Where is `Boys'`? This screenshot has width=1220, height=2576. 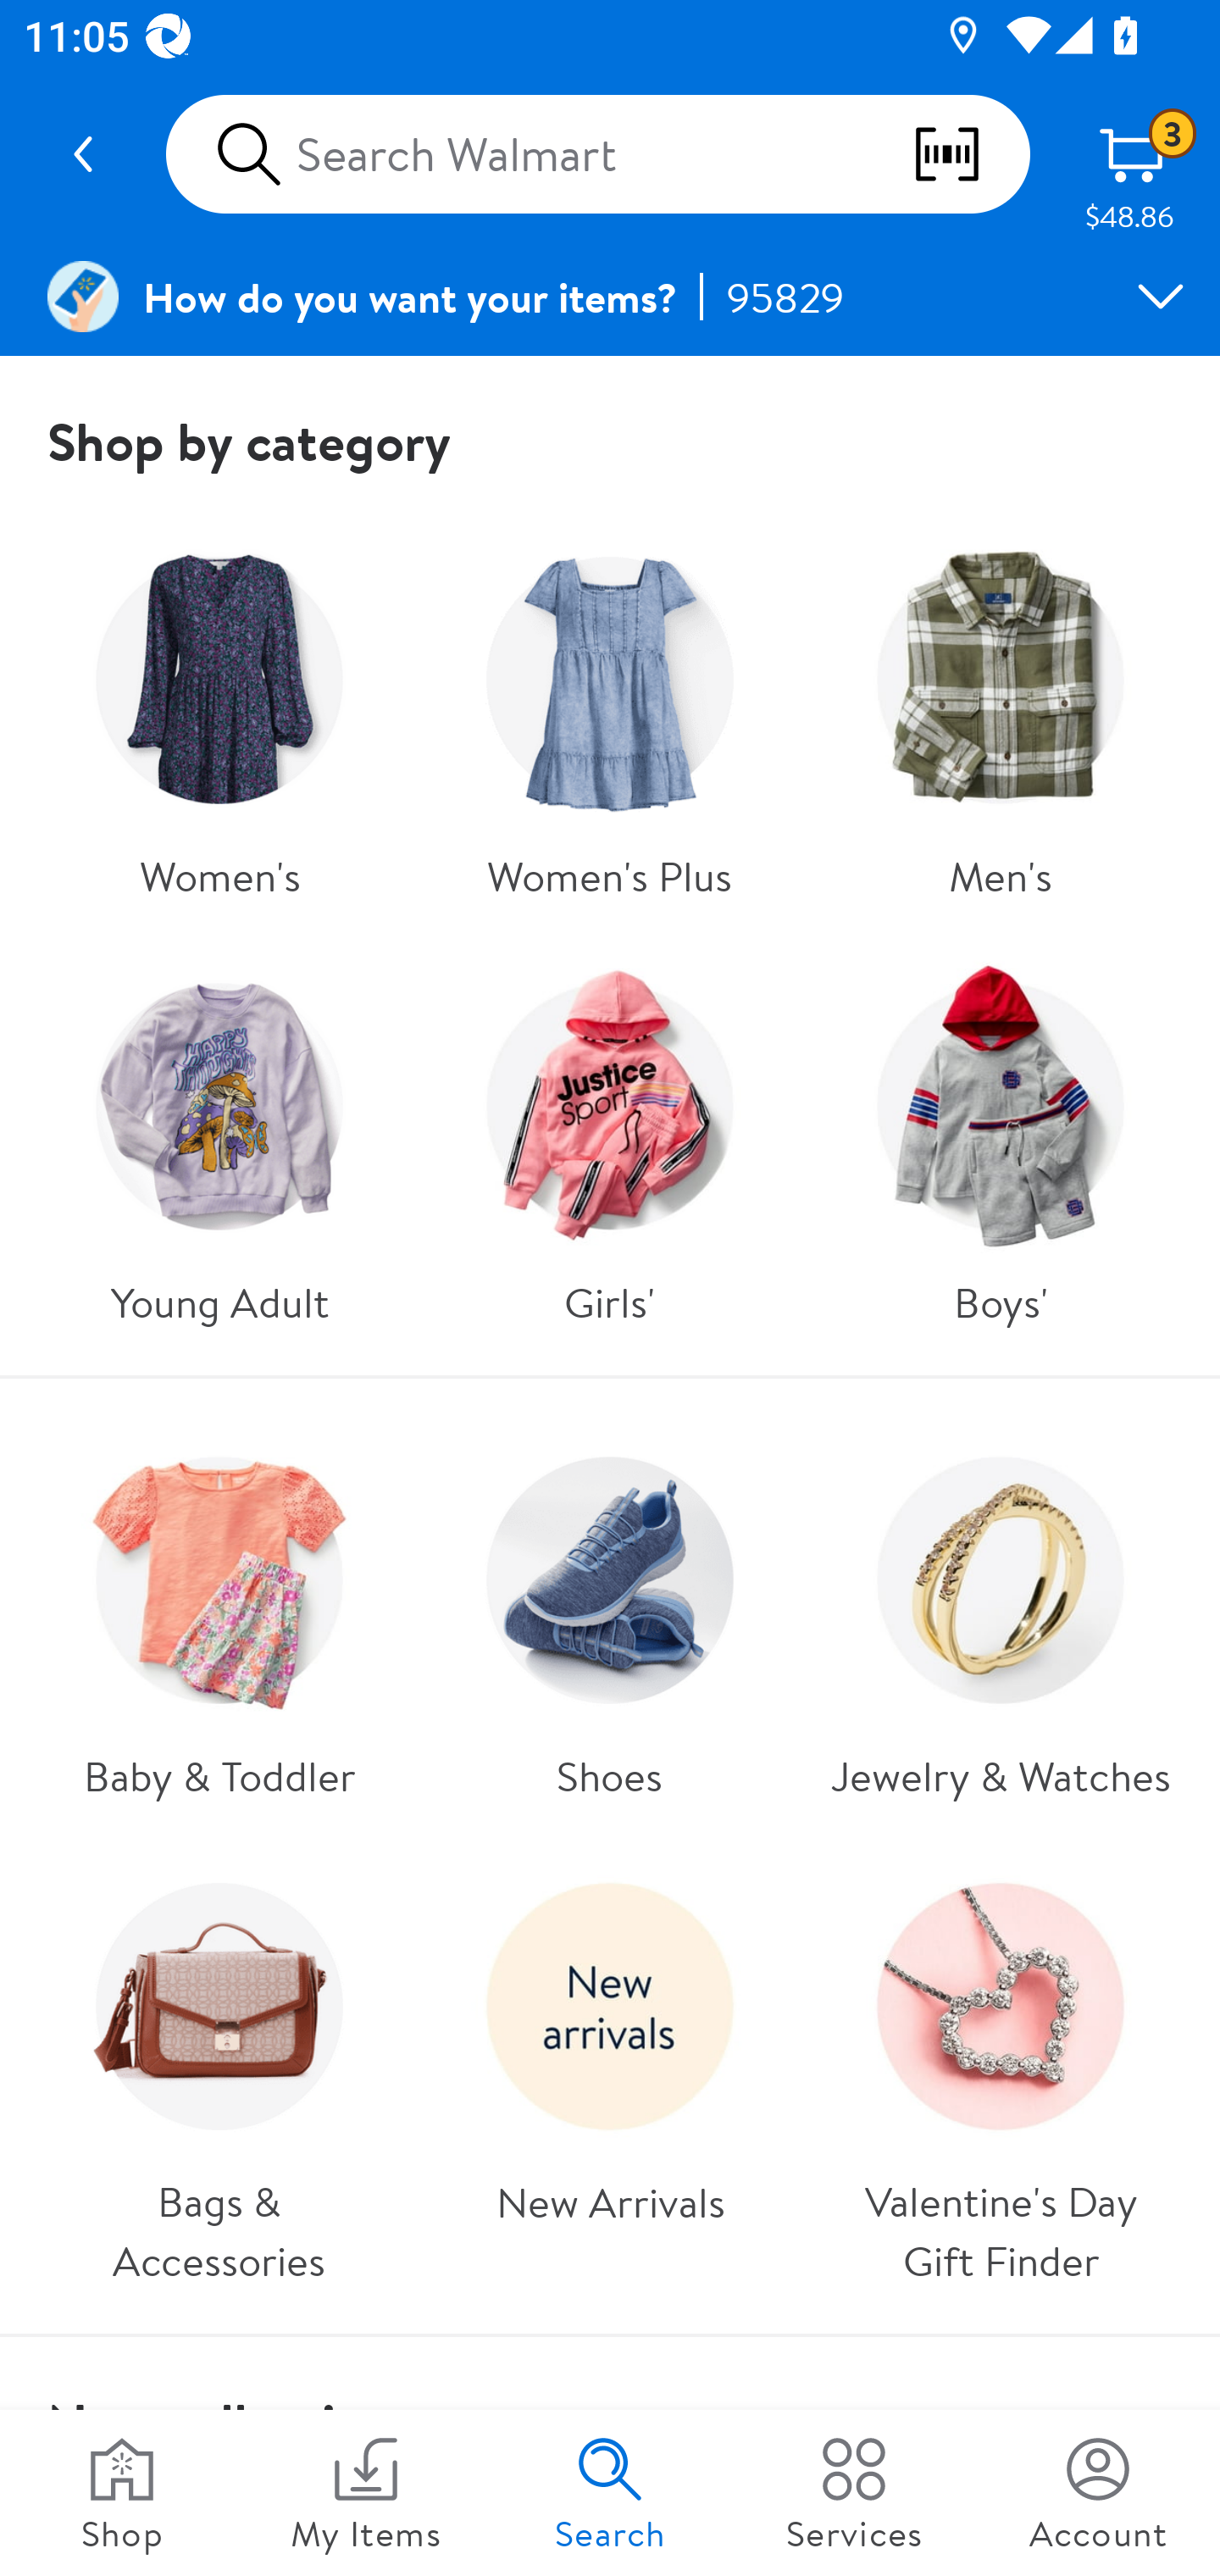
Boys' is located at coordinates (1000, 1142).